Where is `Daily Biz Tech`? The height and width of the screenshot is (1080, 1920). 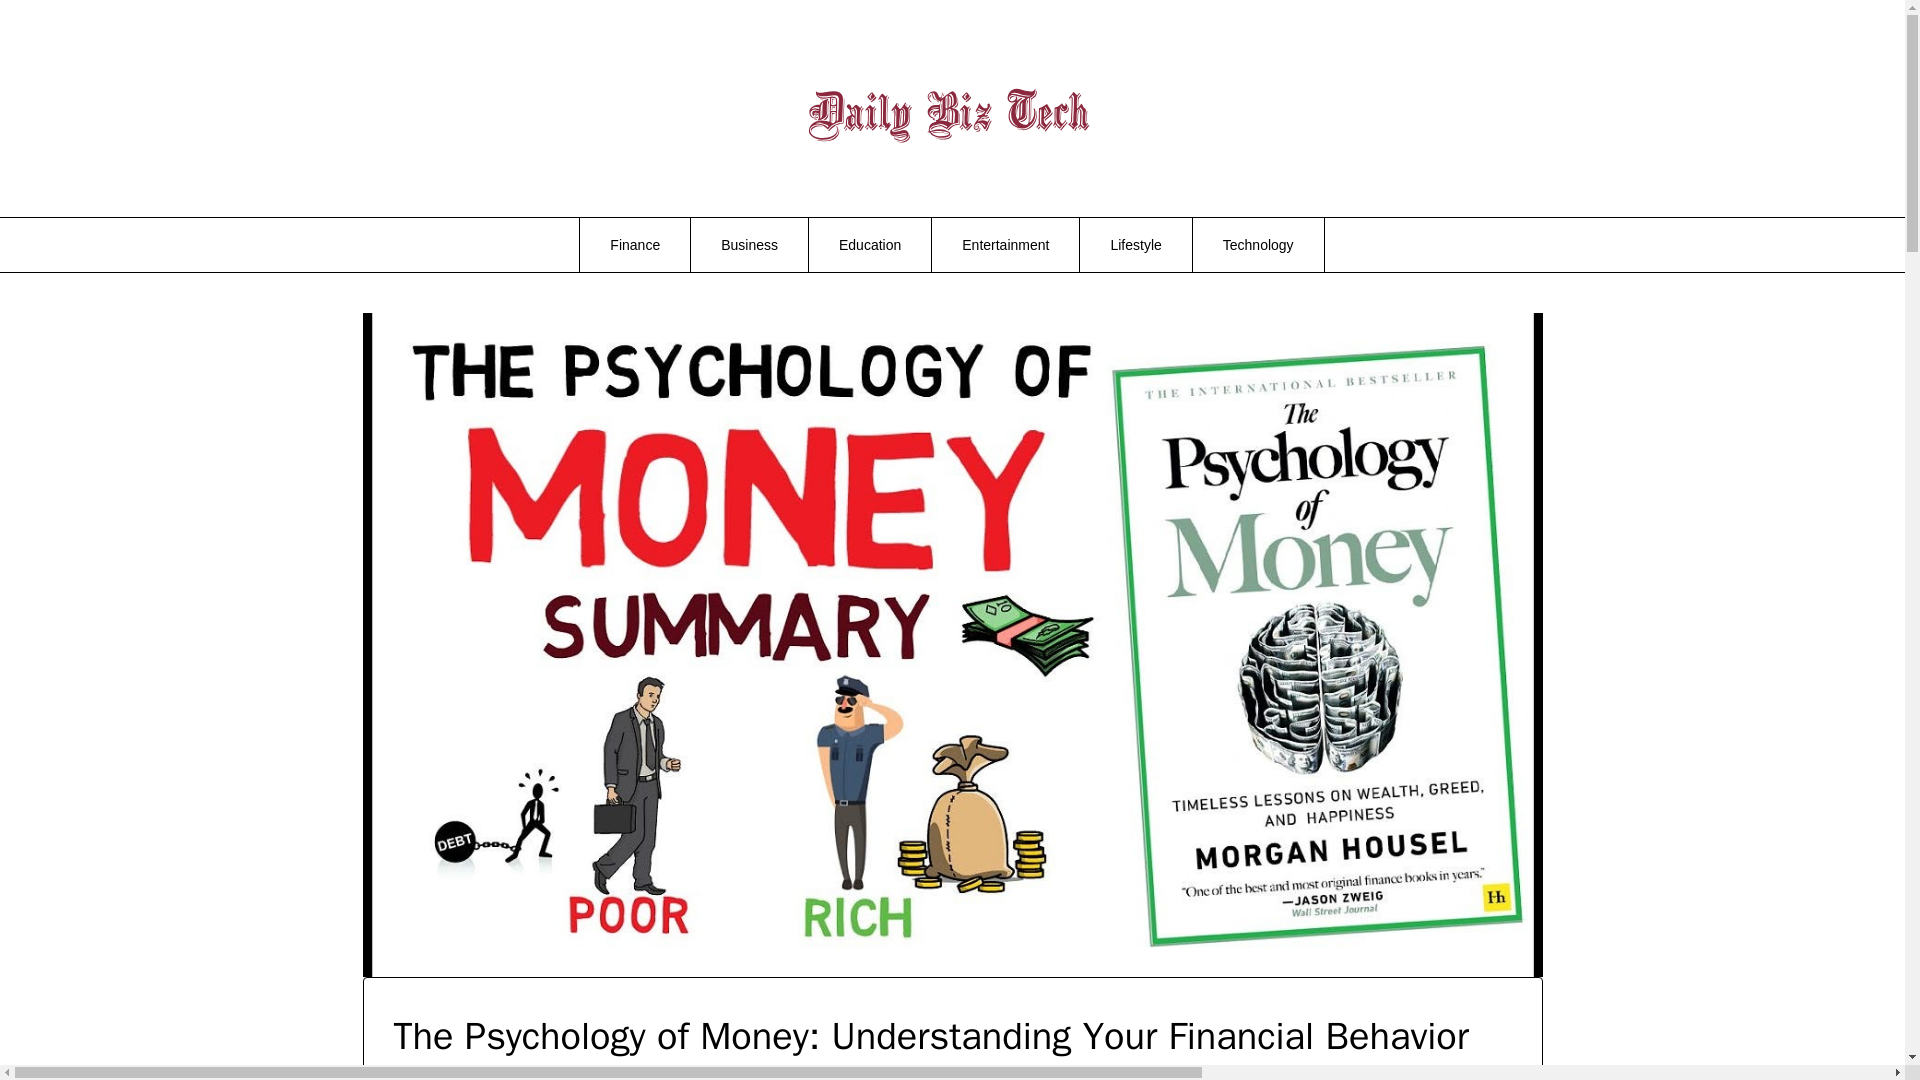
Daily Biz Tech is located at coordinates (1511, 88).